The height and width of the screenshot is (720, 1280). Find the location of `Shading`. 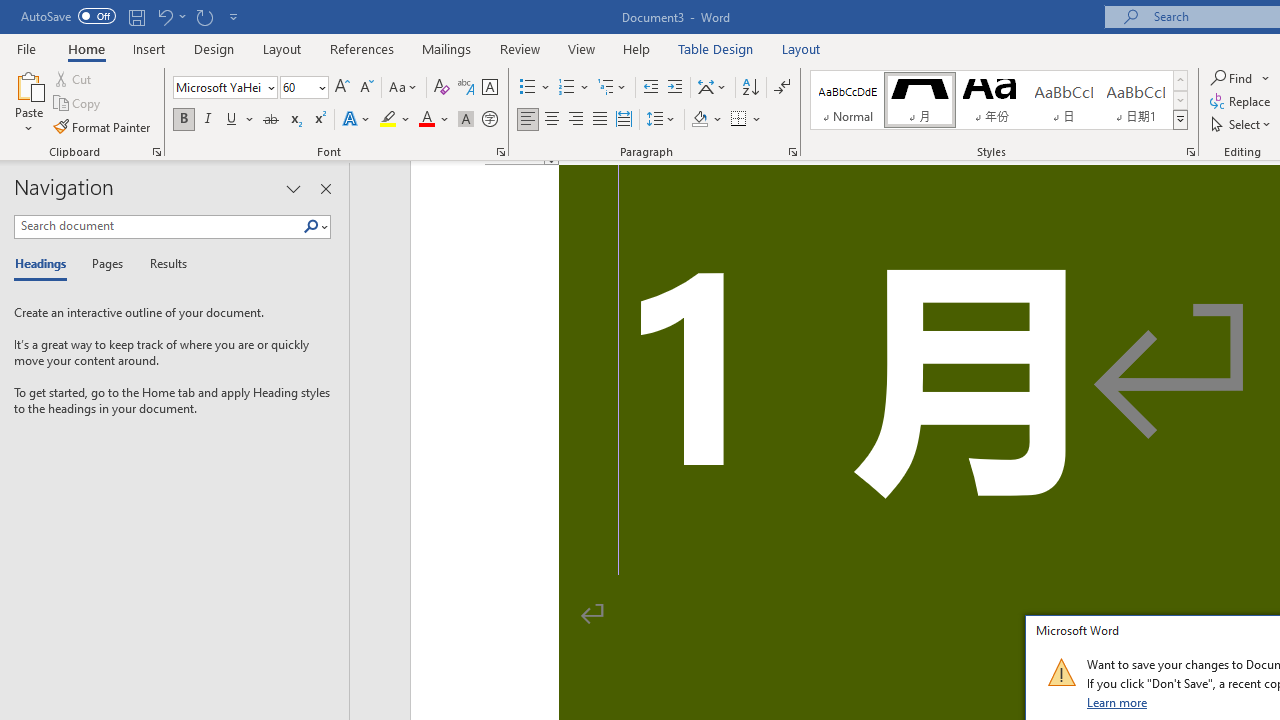

Shading is located at coordinates (706, 120).